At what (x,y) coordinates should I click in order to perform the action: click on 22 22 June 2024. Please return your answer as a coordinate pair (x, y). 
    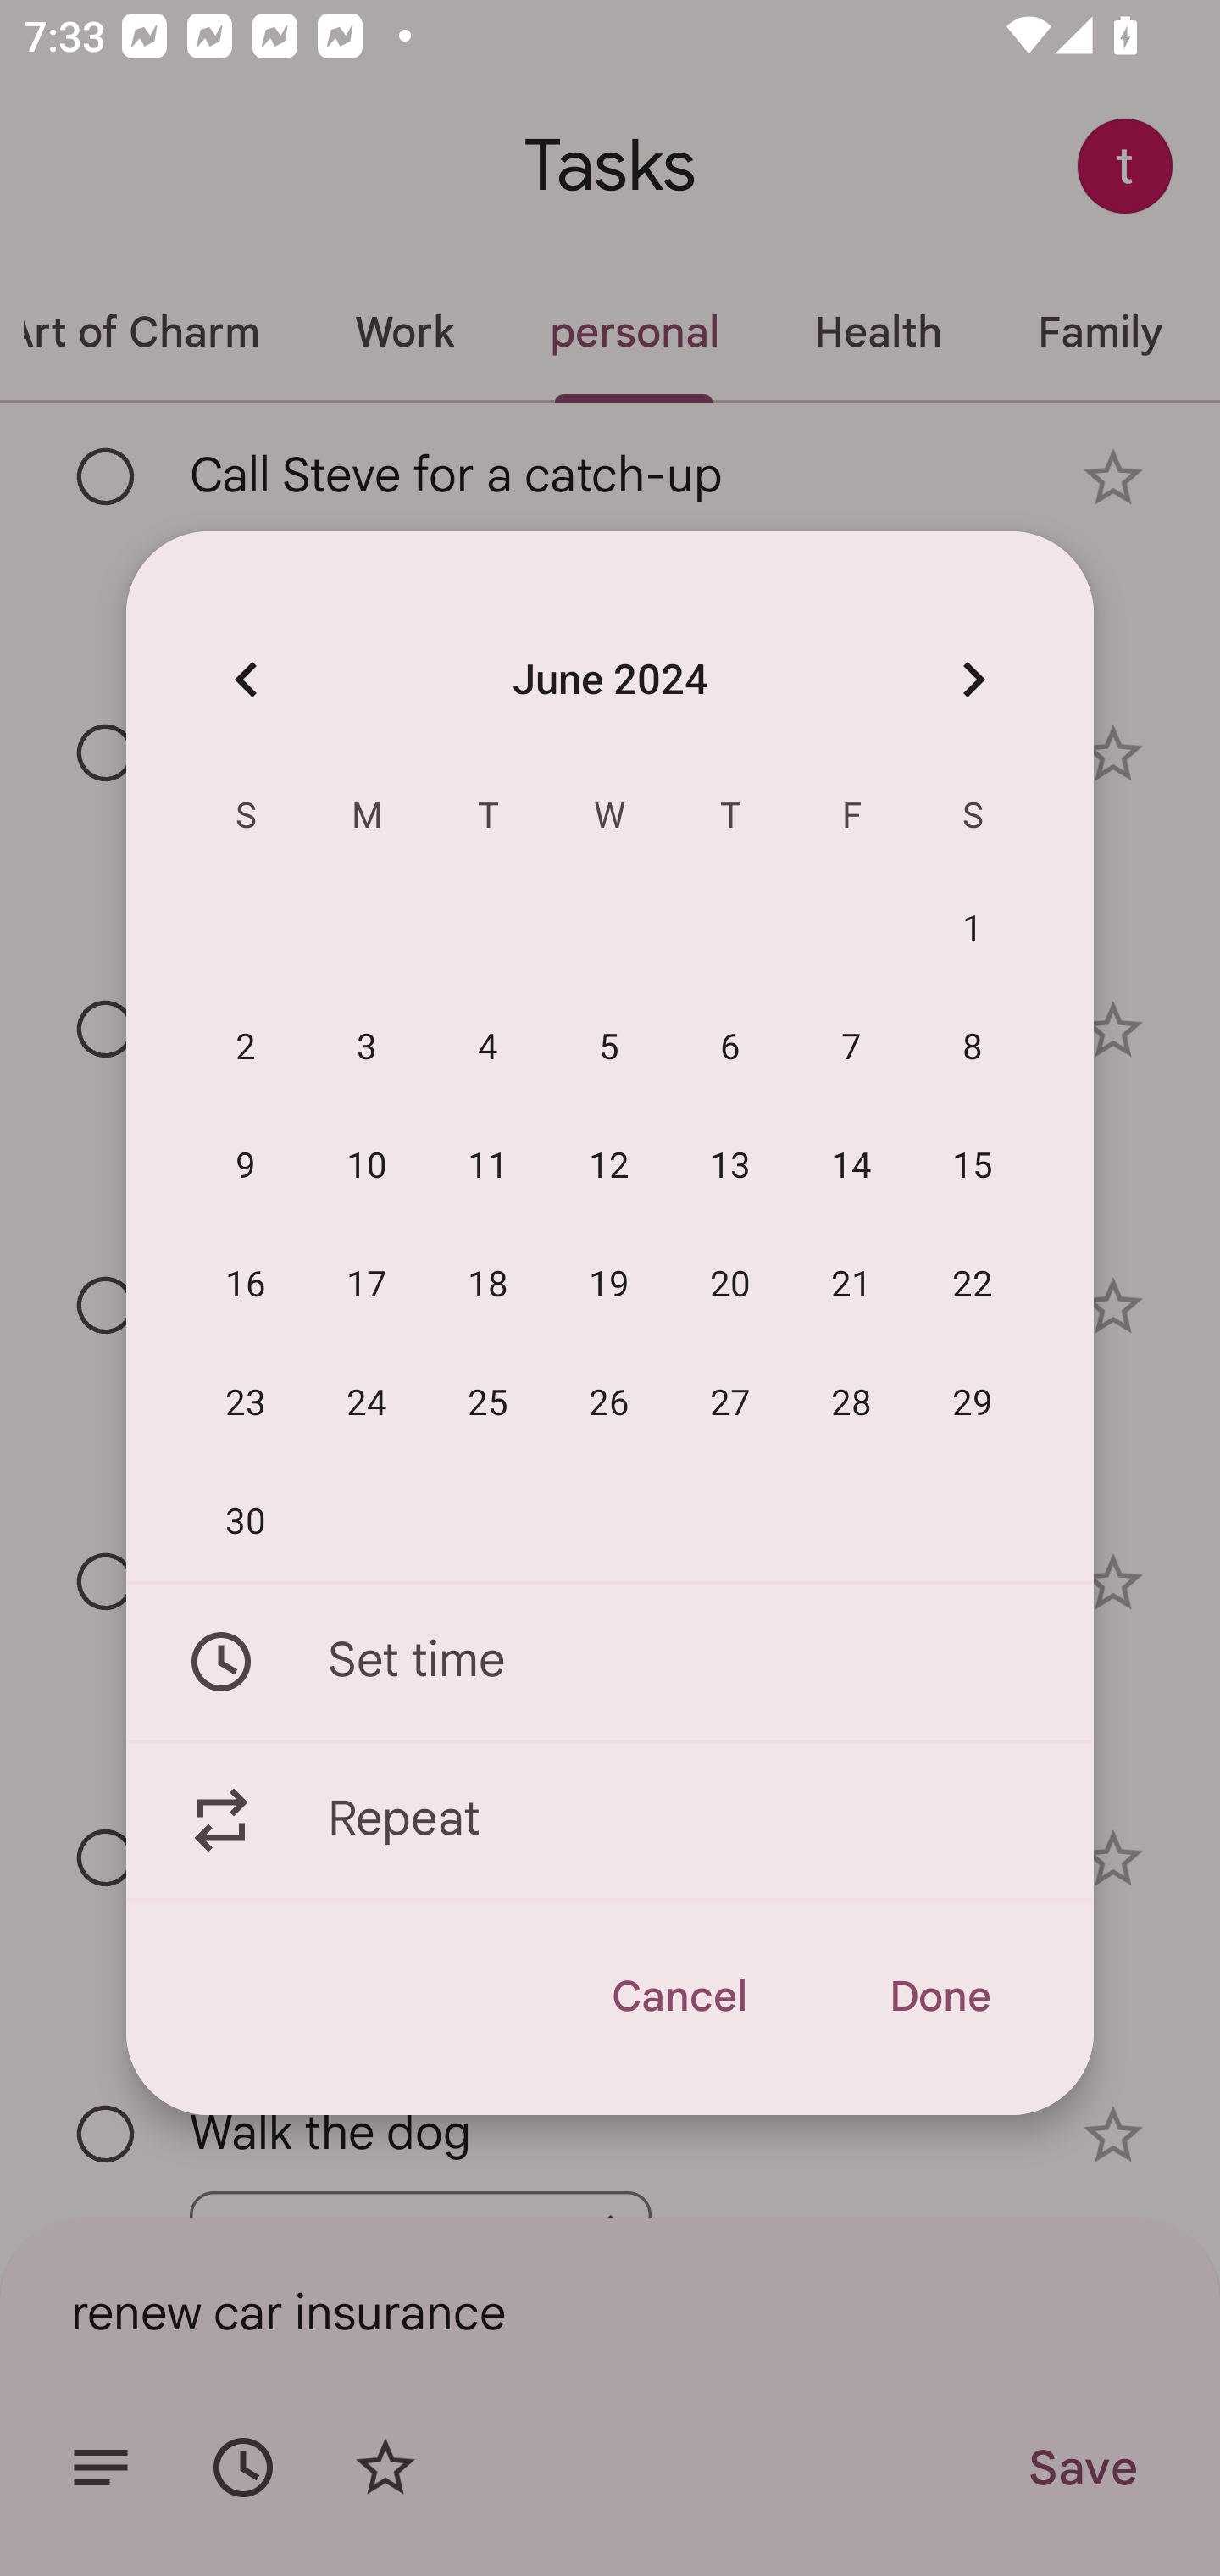
    Looking at the image, I should click on (973, 1285).